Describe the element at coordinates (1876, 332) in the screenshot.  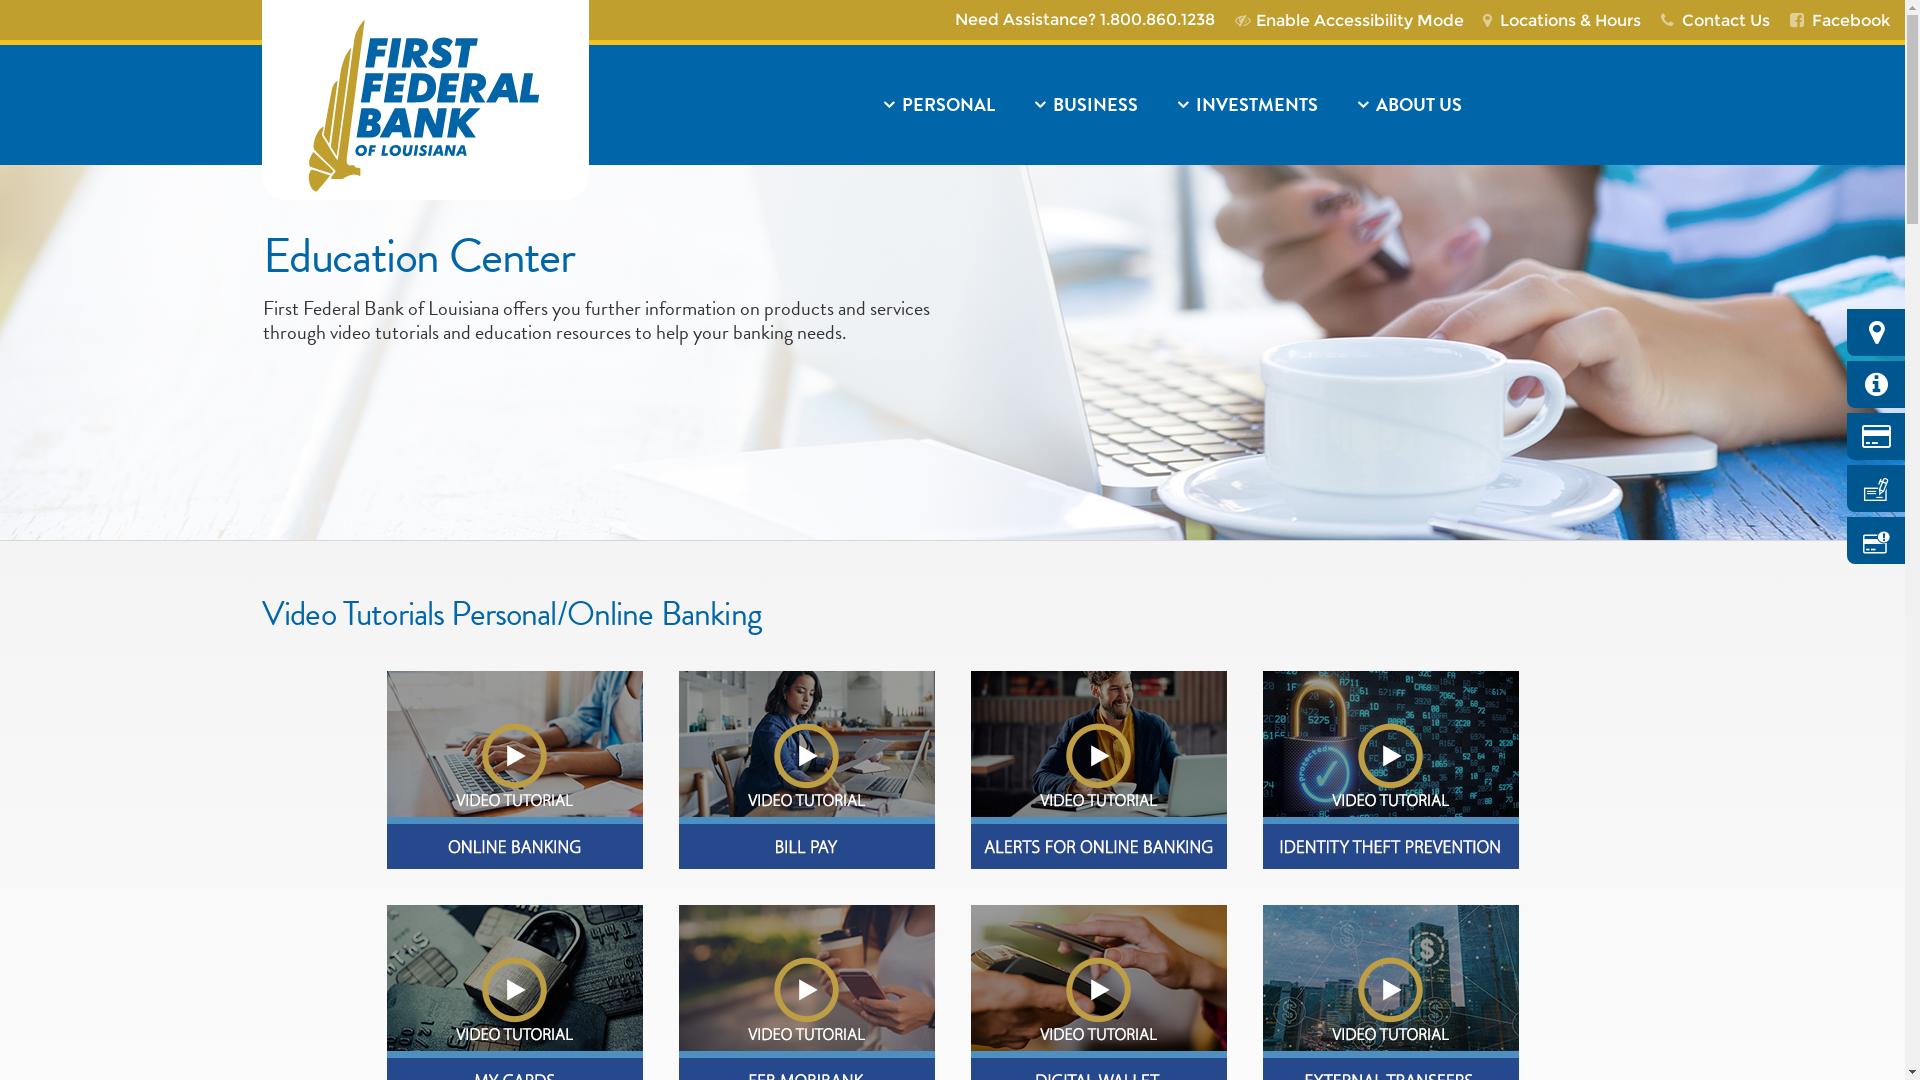
I see `Locations` at that location.